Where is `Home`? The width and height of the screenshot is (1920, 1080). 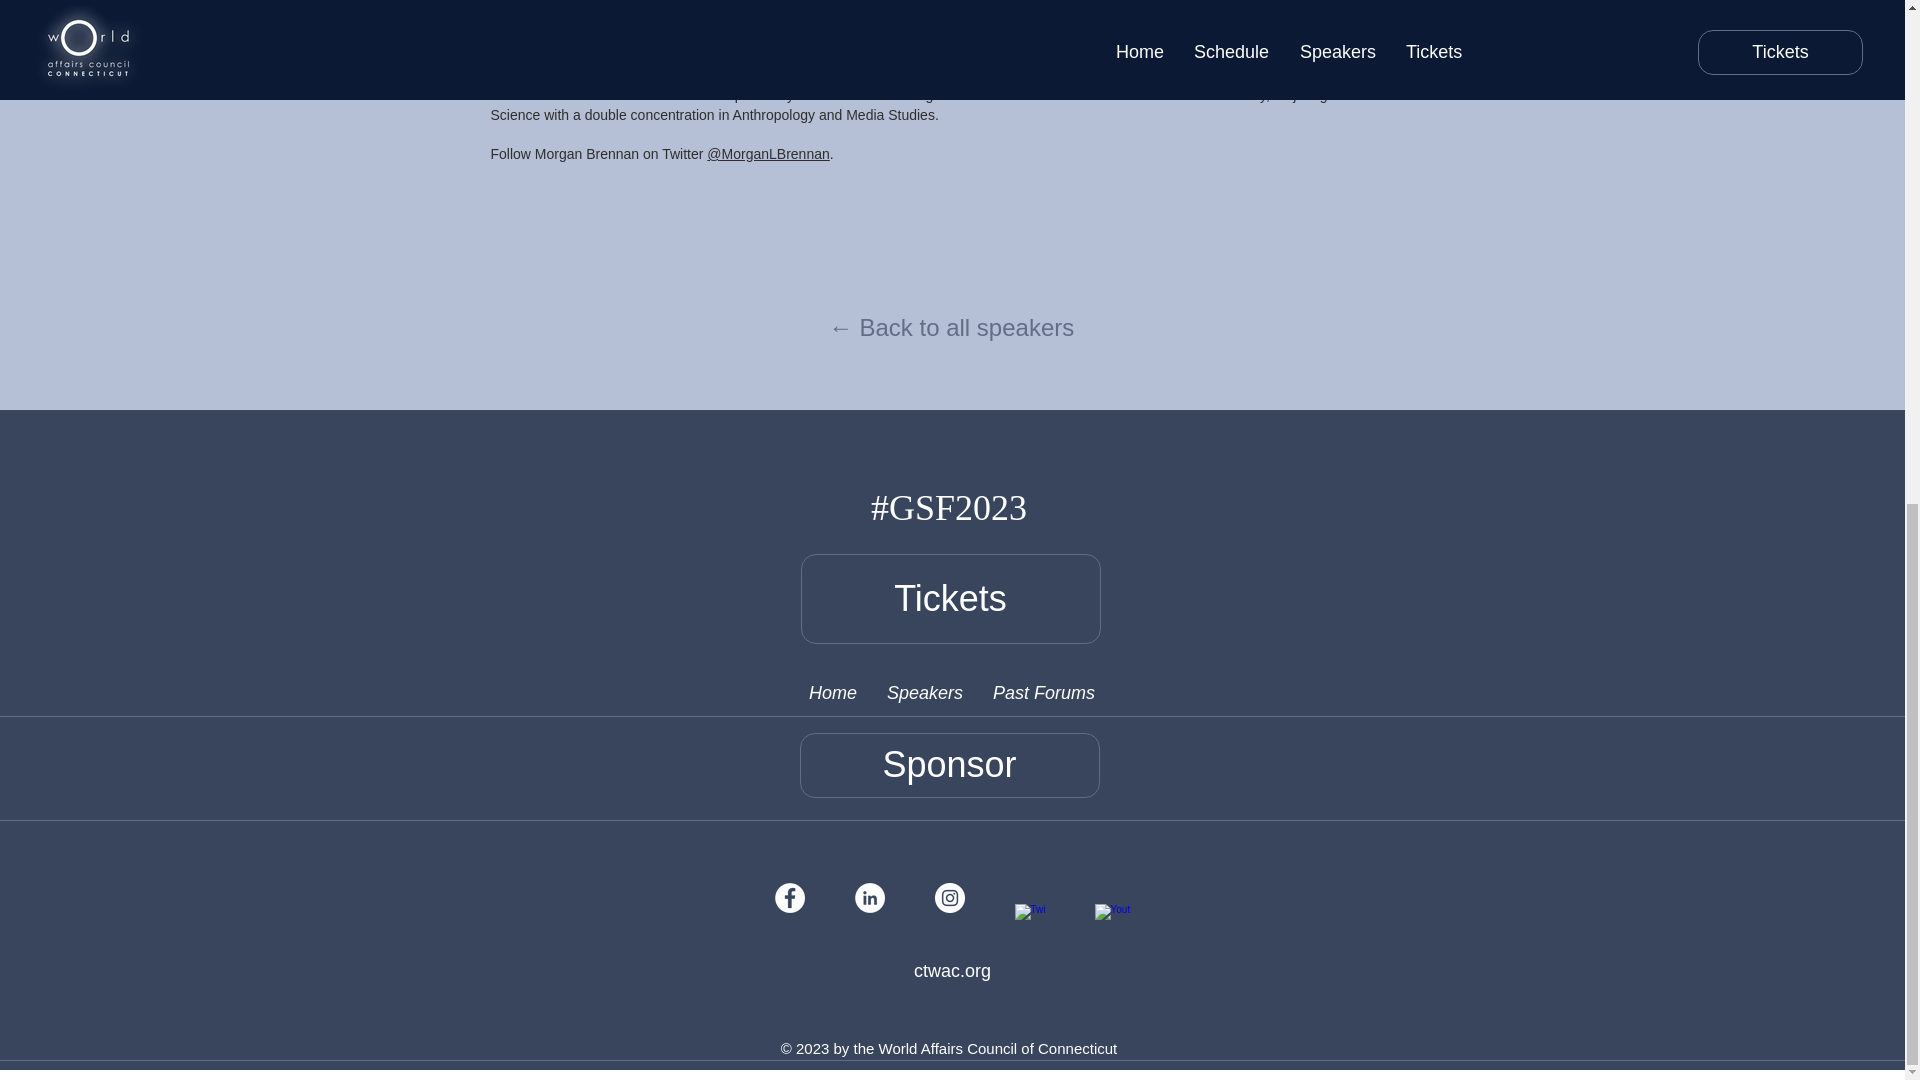 Home is located at coordinates (832, 693).